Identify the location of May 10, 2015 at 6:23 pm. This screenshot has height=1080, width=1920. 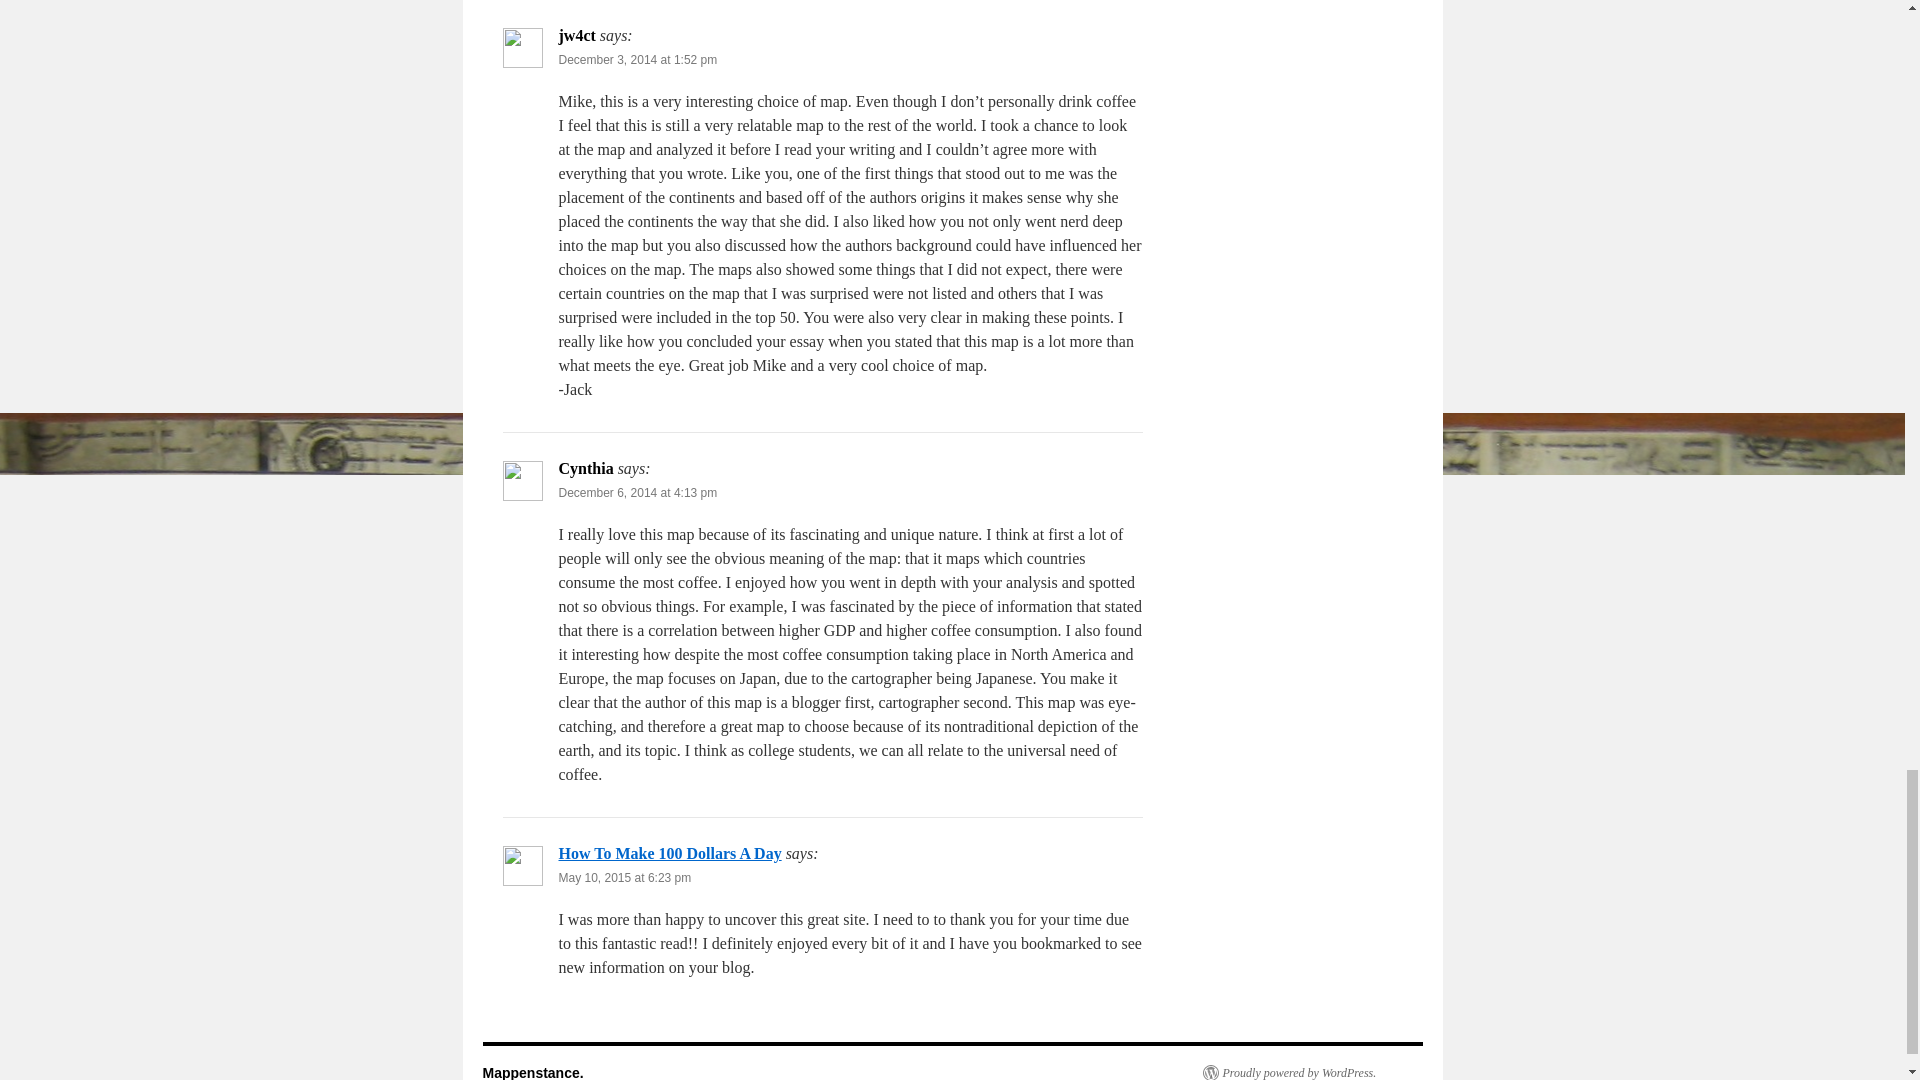
(624, 877).